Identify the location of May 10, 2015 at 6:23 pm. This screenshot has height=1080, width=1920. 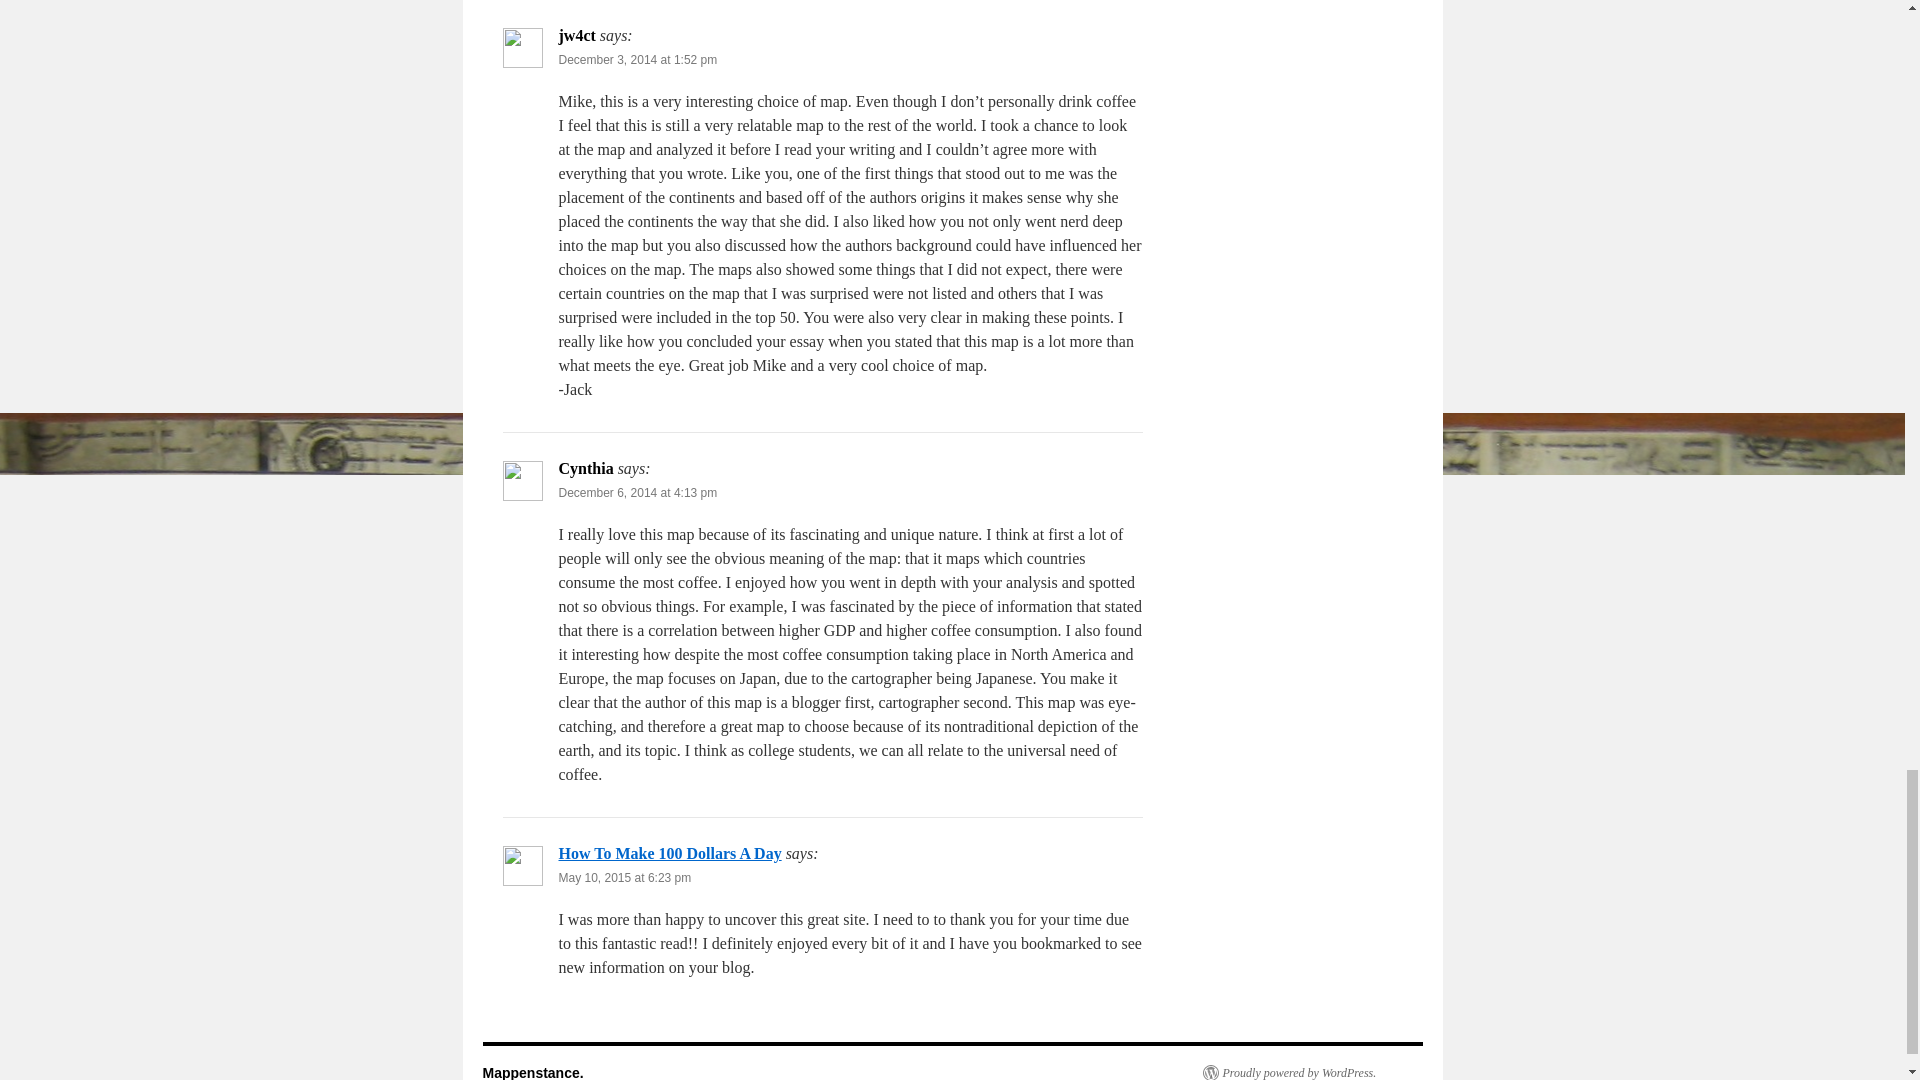
(624, 877).